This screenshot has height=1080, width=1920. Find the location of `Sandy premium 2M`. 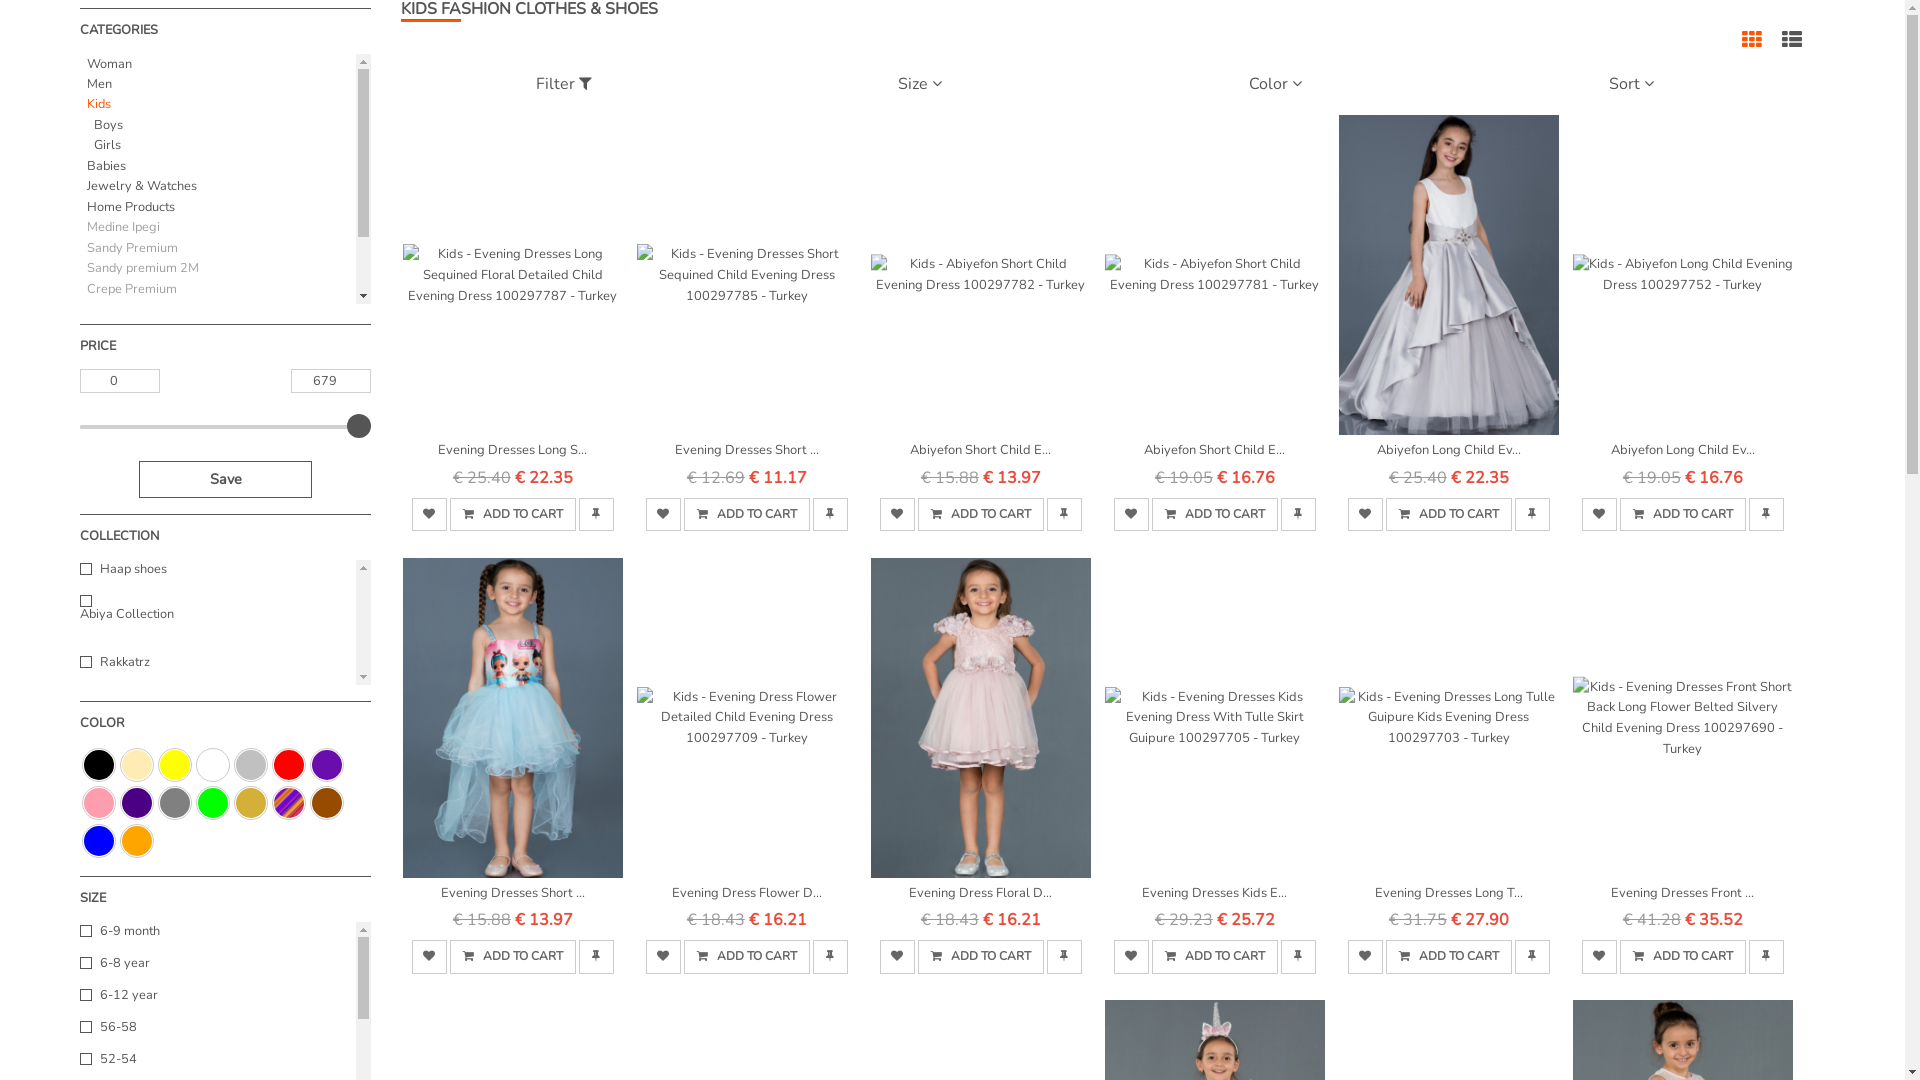

Sandy premium 2M is located at coordinates (142, 268).